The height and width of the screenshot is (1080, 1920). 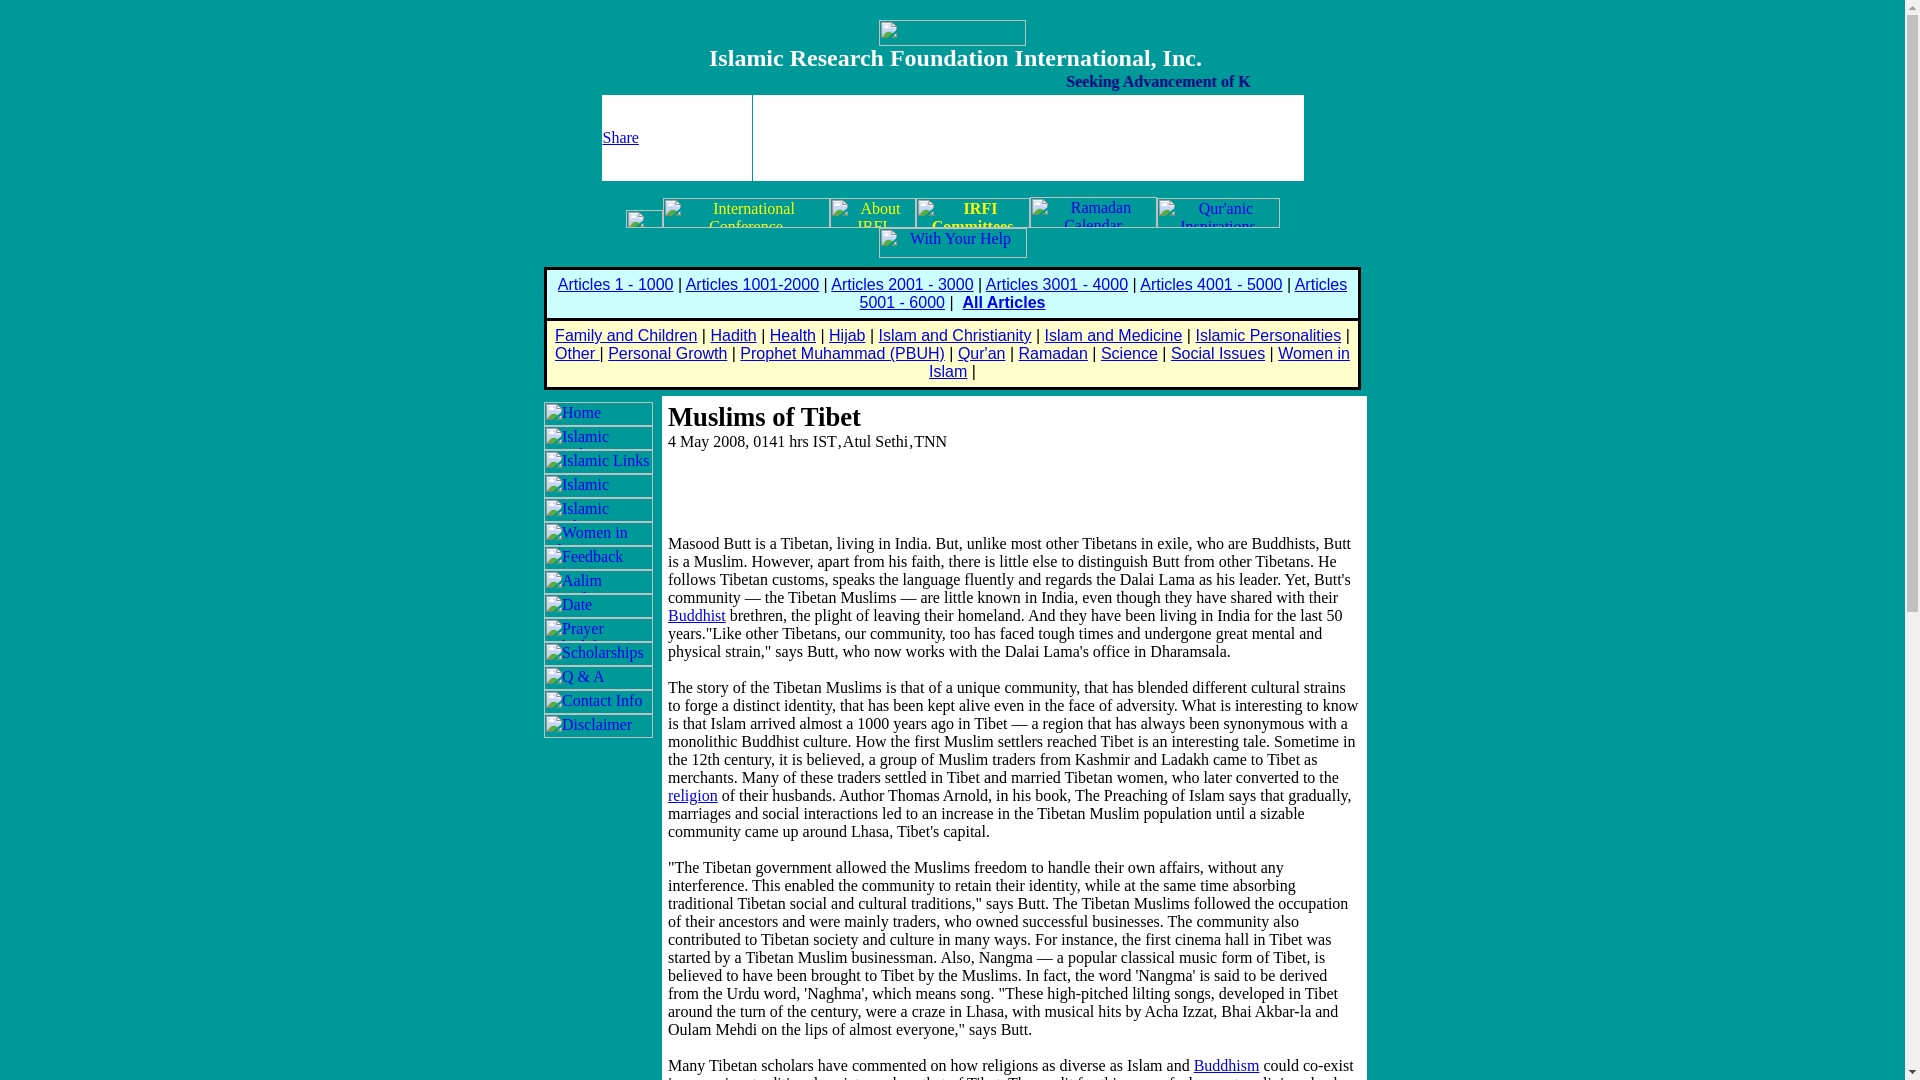 What do you see at coordinates (792, 336) in the screenshot?
I see `Health` at bounding box center [792, 336].